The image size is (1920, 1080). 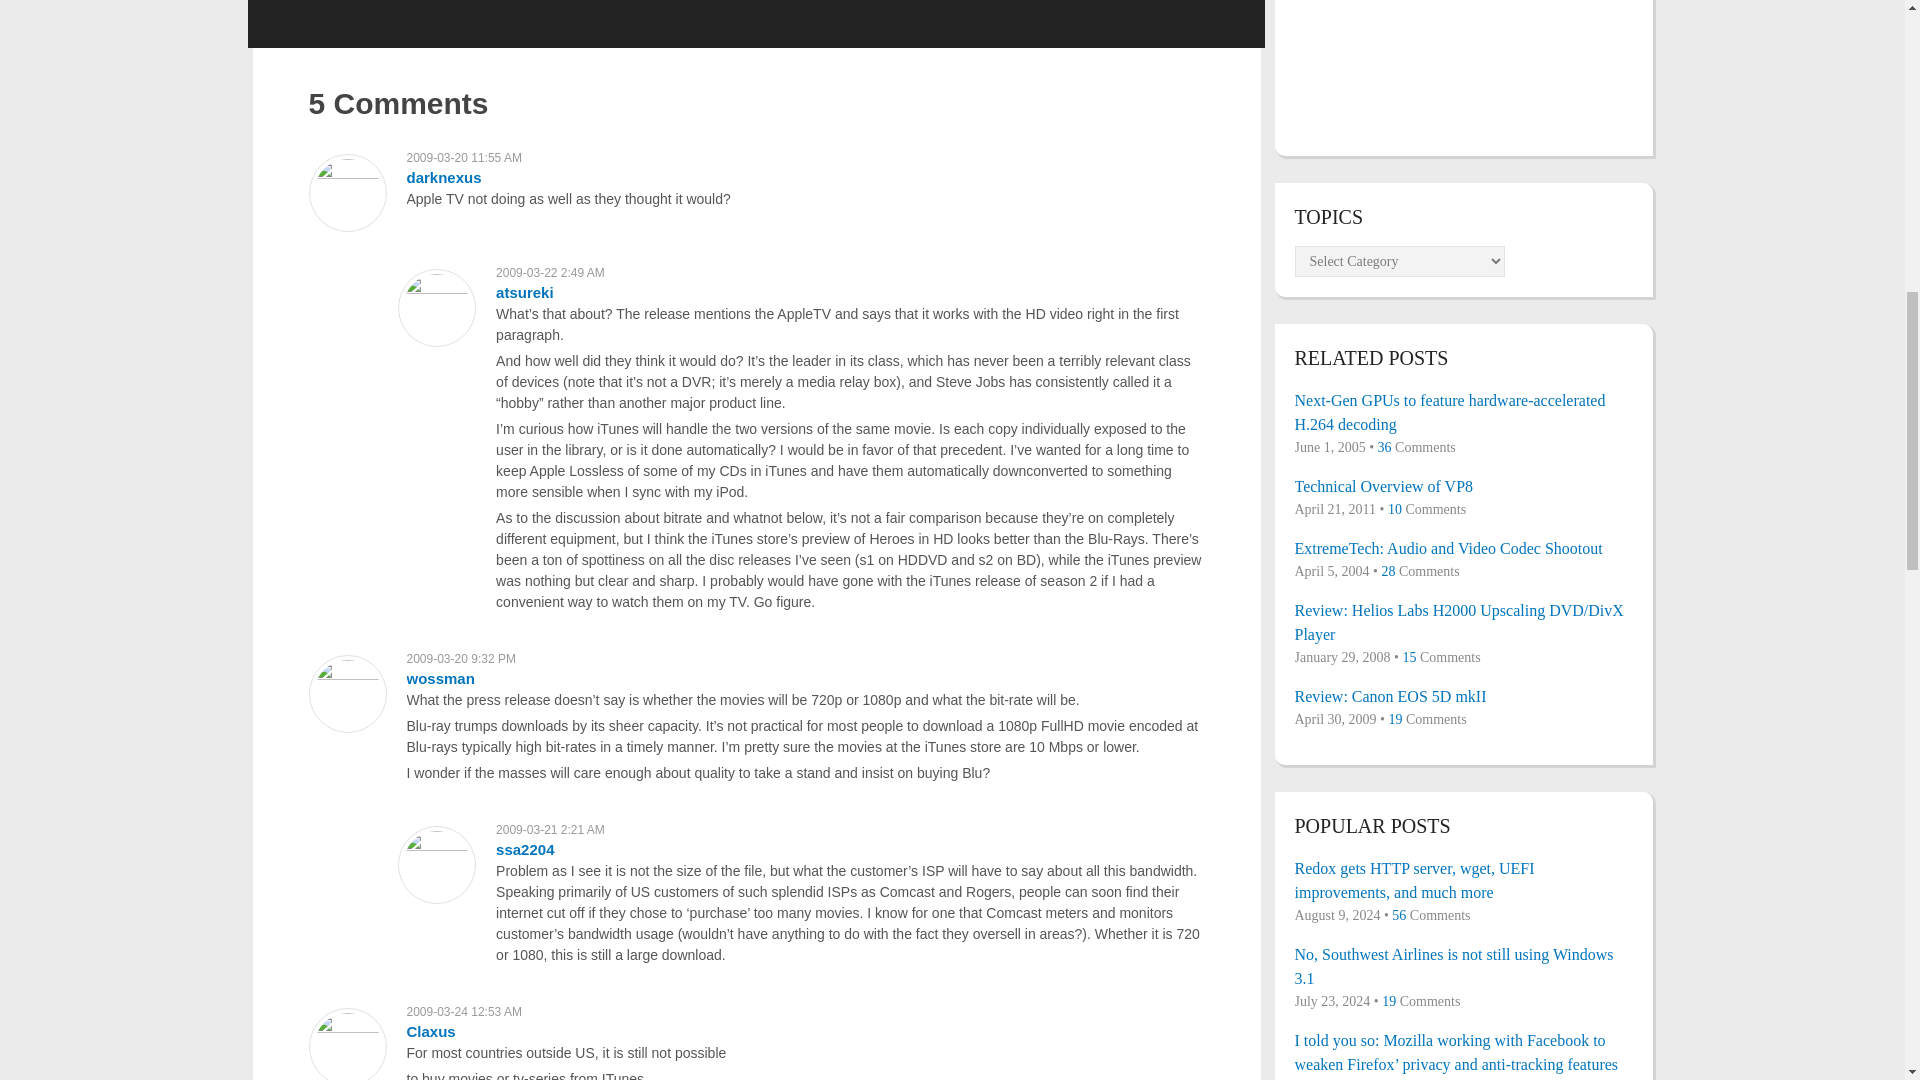 I want to click on Next-Gen GPUs to feature hardware-accelerated H.264 decoding, so click(x=1463, y=412).